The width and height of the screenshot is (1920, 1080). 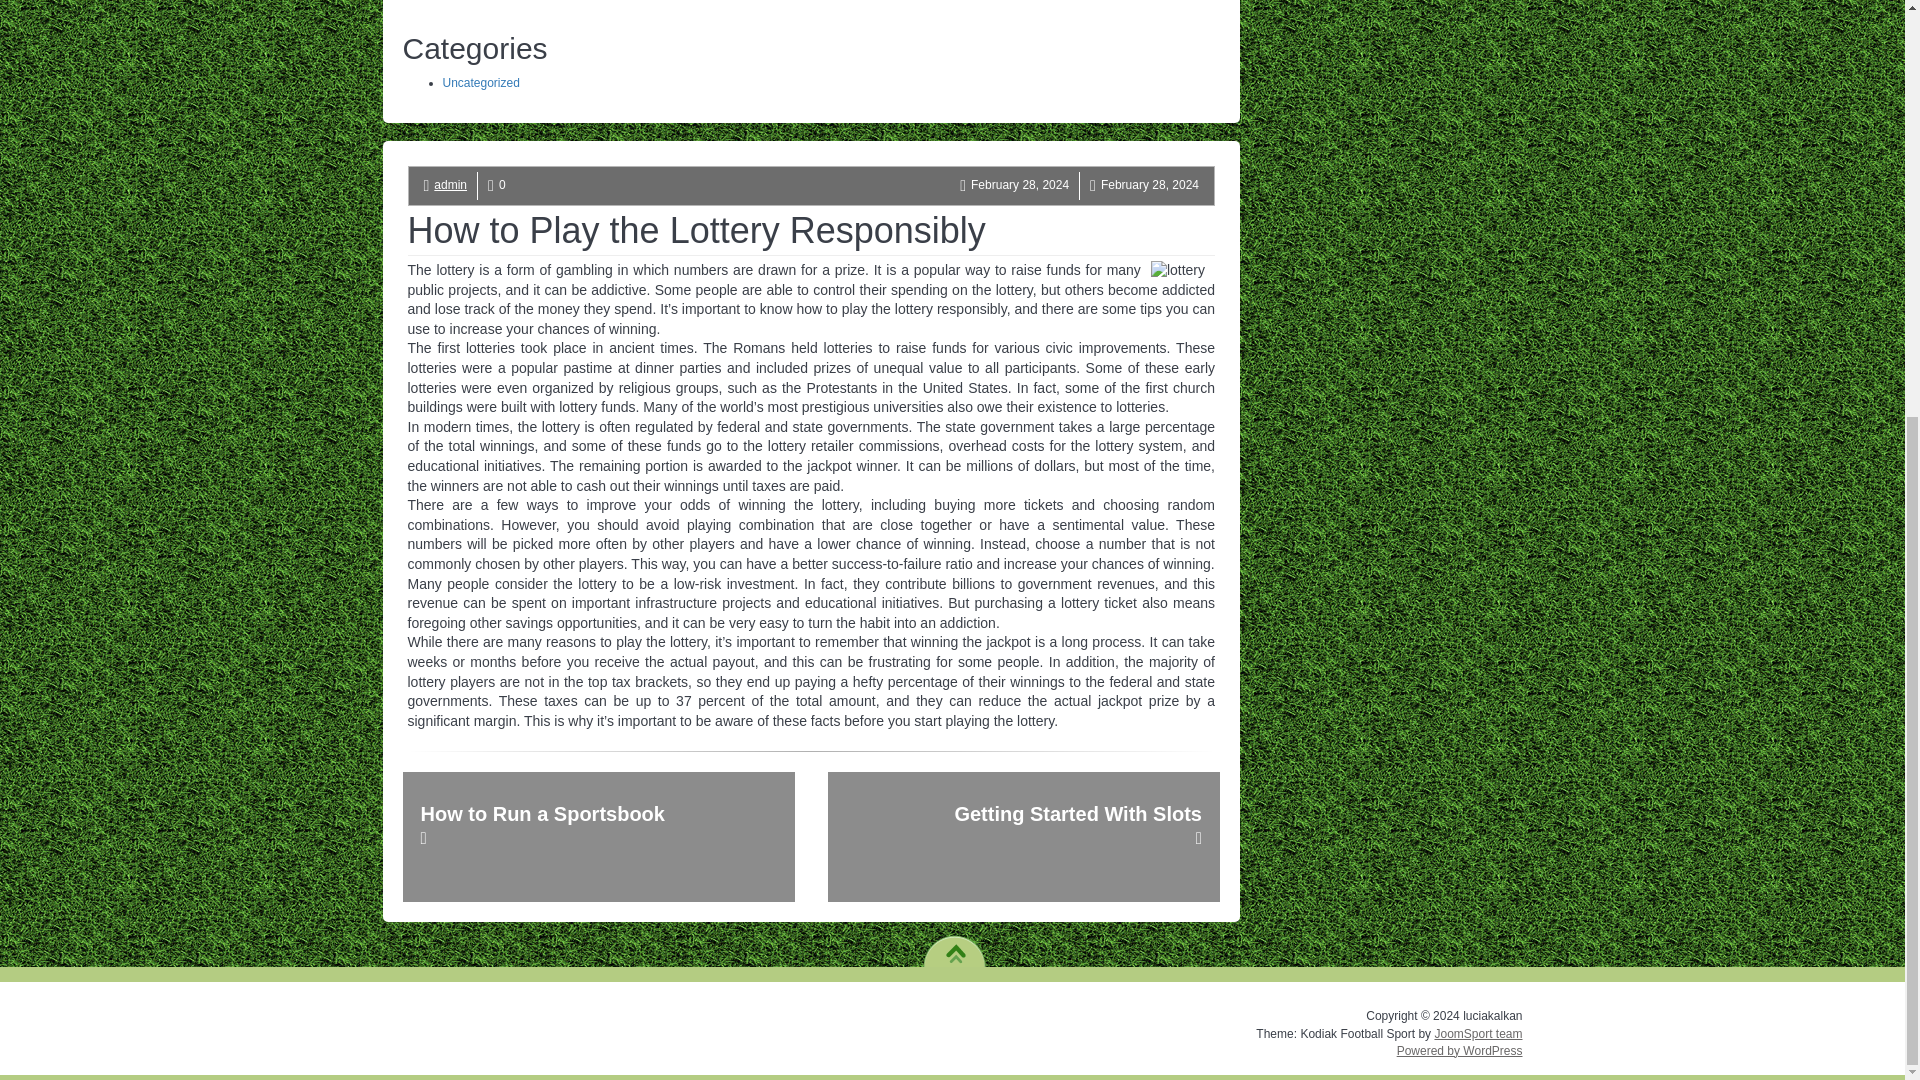 What do you see at coordinates (1023, 836) in the screenshot?
I see `Getting Started With Slots` at bounding box center [1023, 836].